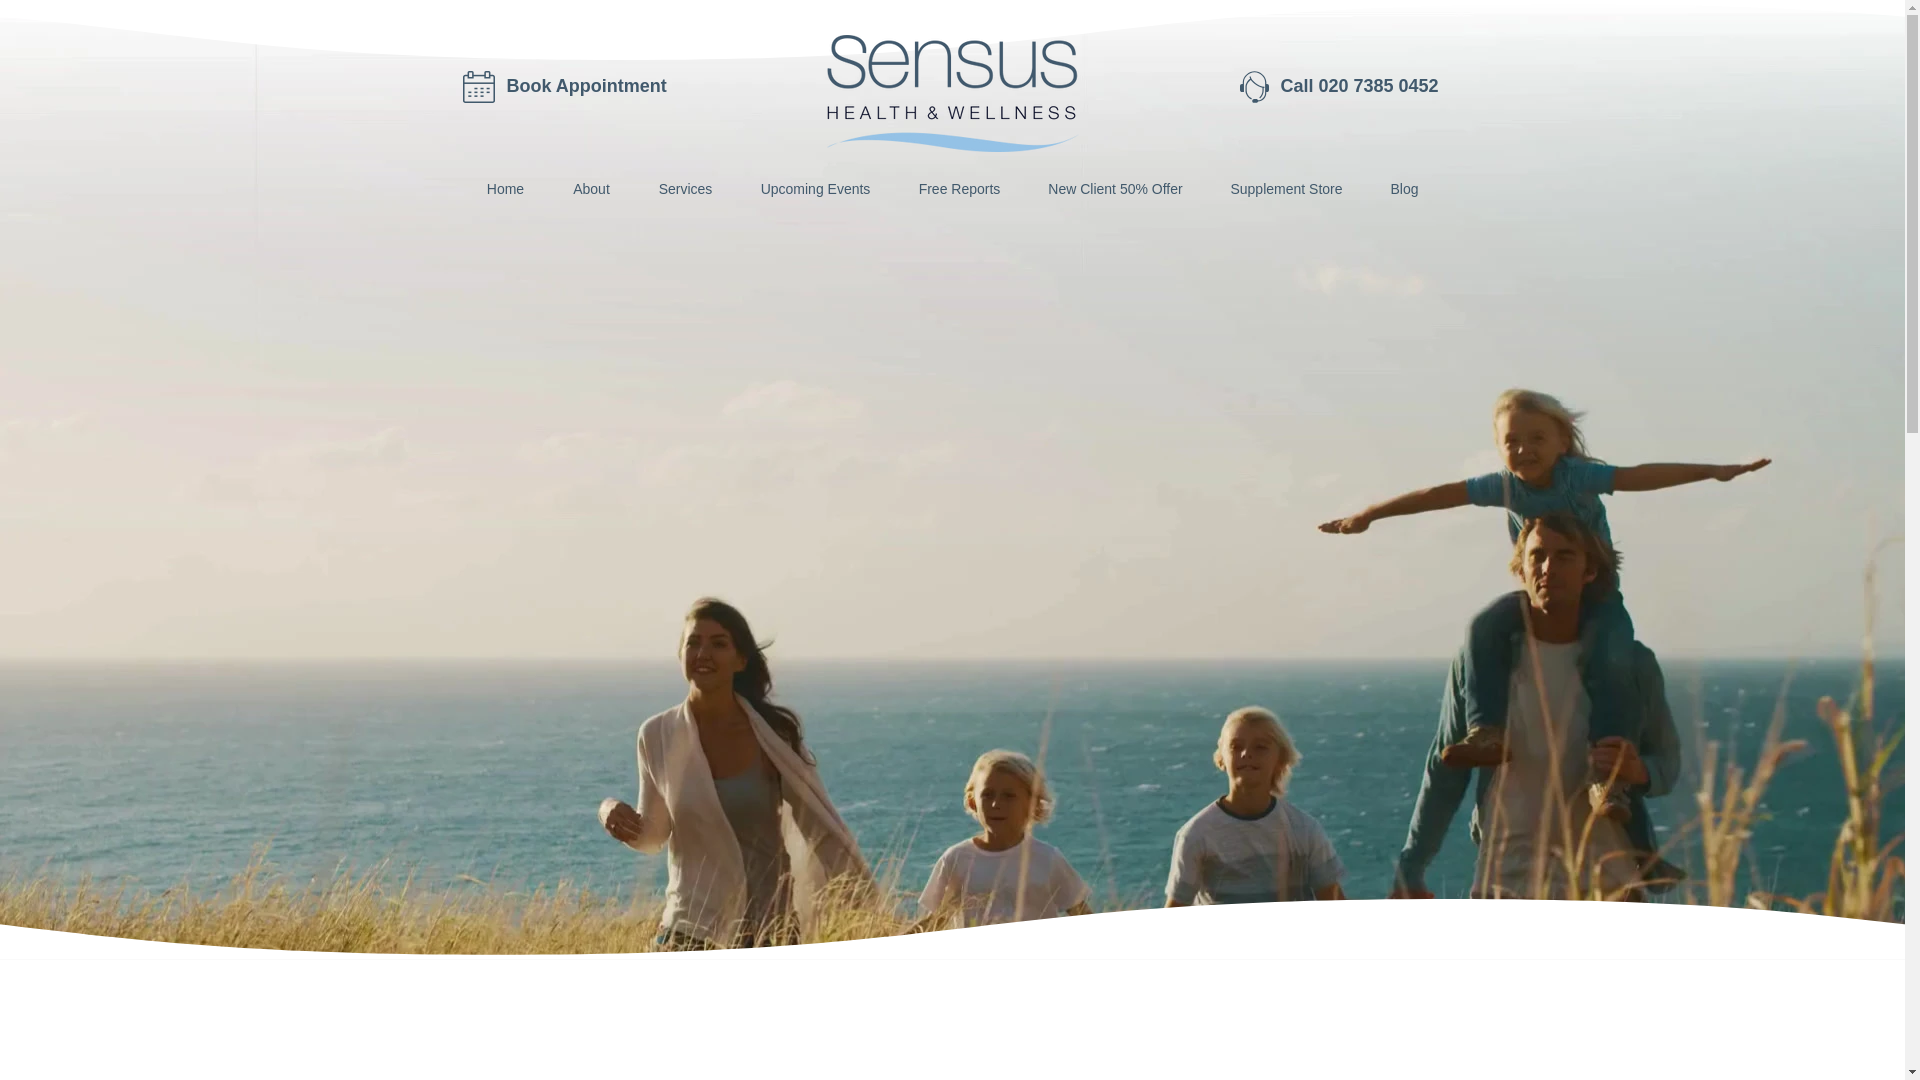  I want to click on Upcoming Events, so click(814, 188).